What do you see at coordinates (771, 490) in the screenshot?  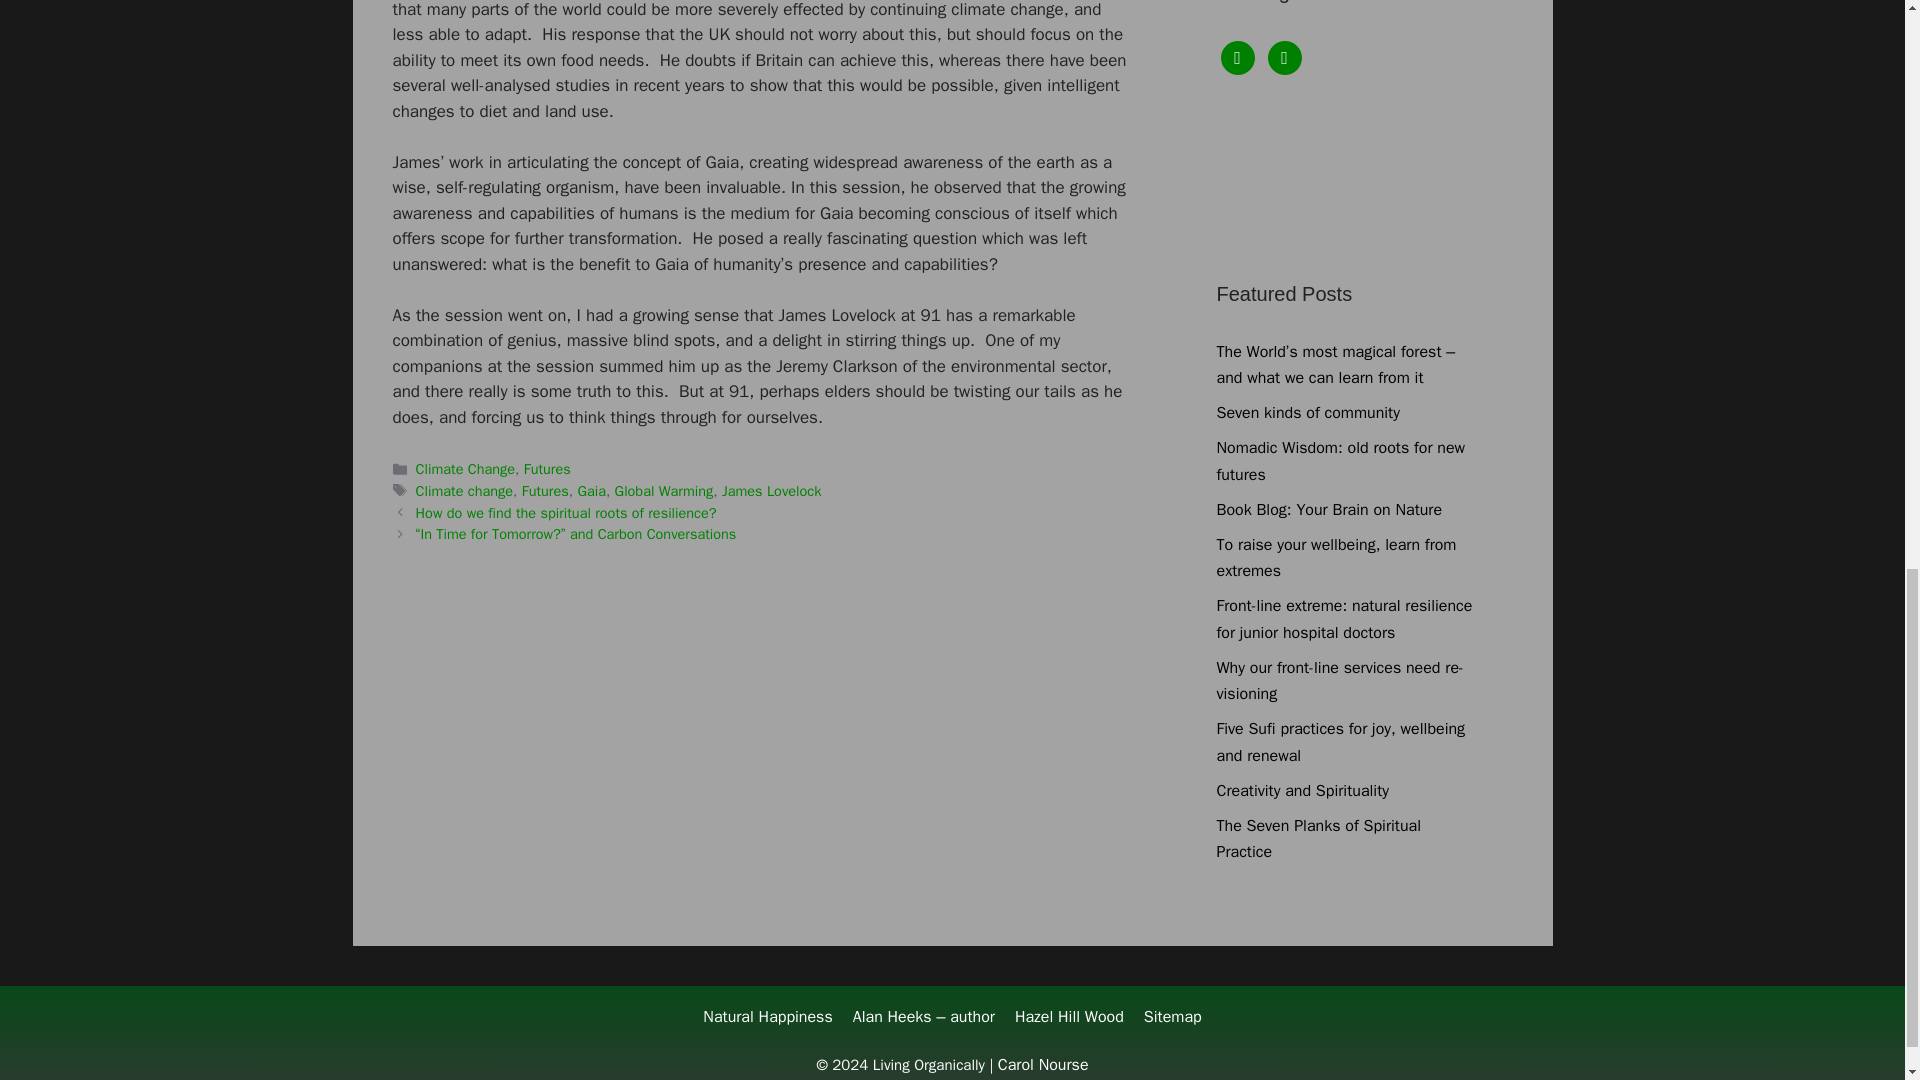 I see `James Lovelock` at bounding box center [771, 490].